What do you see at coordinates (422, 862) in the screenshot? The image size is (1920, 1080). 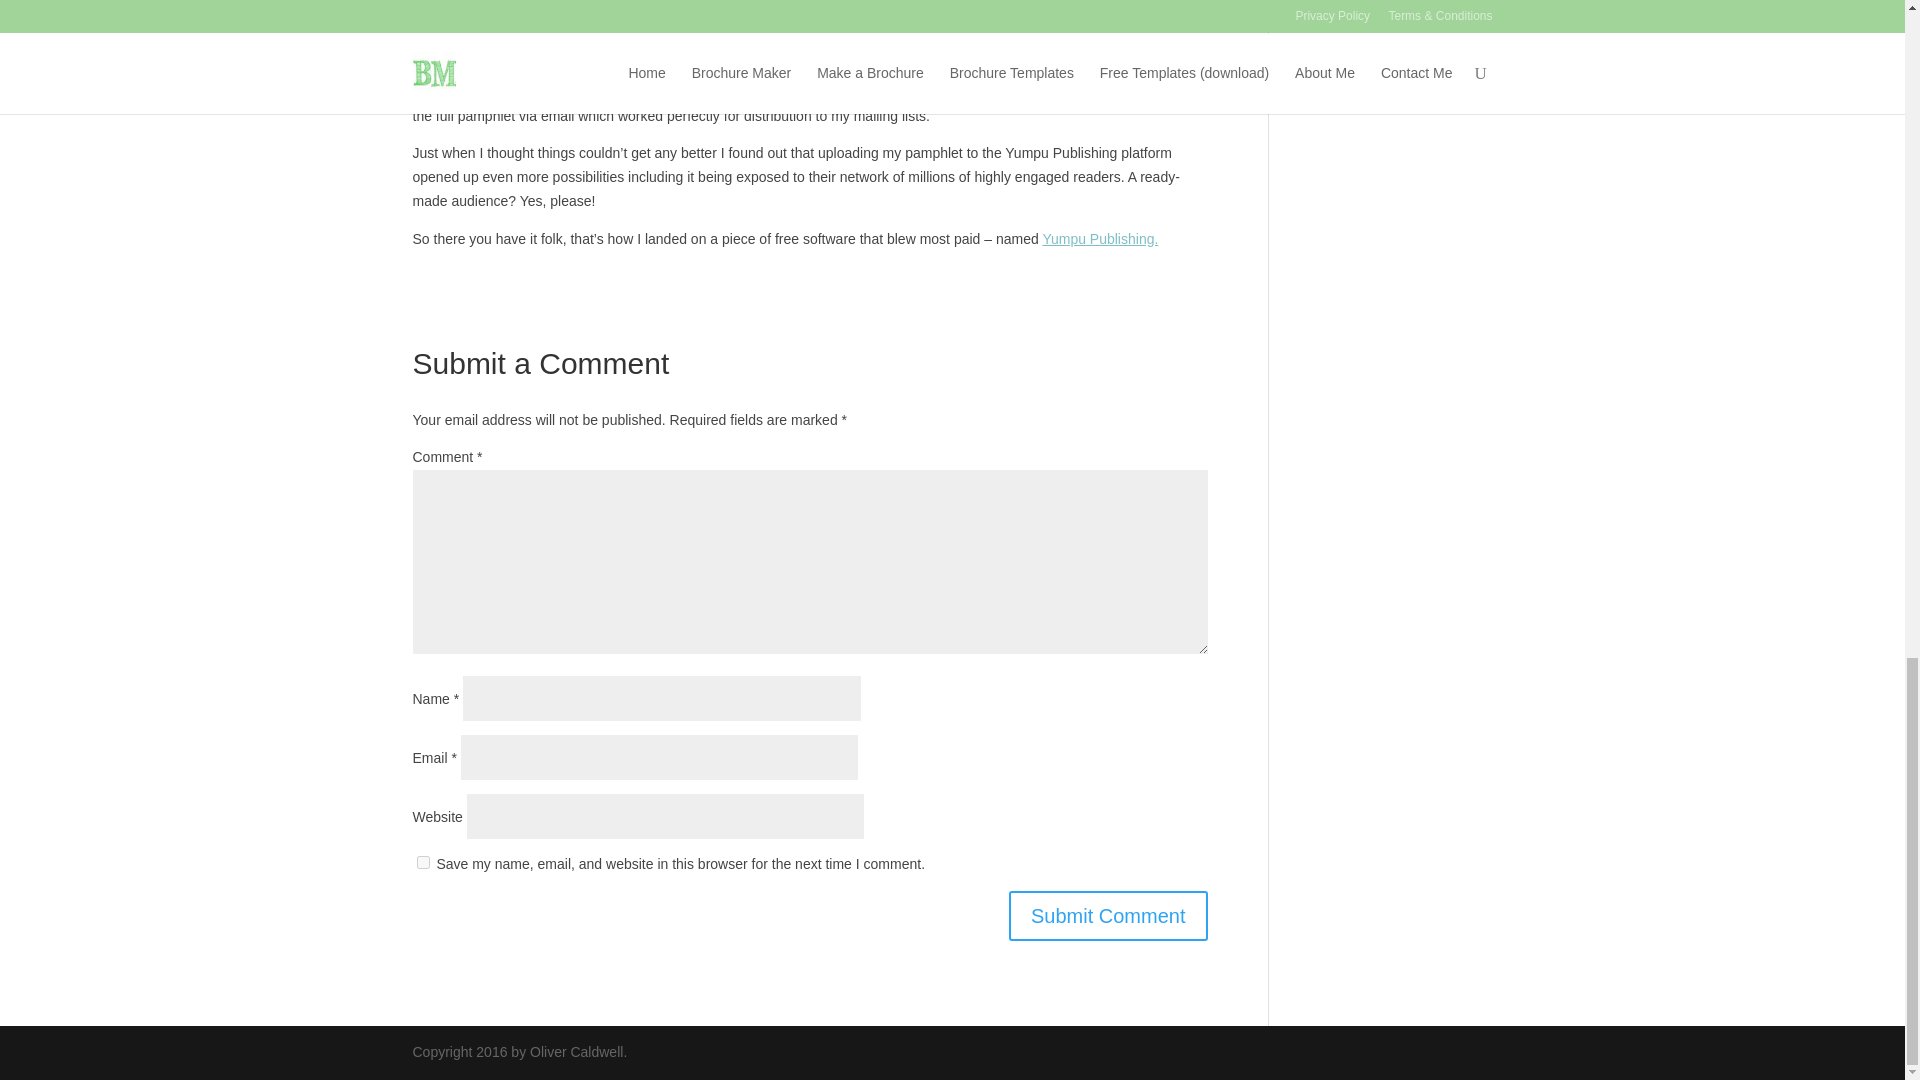 I see `yes` at bounding box center [422, 862].